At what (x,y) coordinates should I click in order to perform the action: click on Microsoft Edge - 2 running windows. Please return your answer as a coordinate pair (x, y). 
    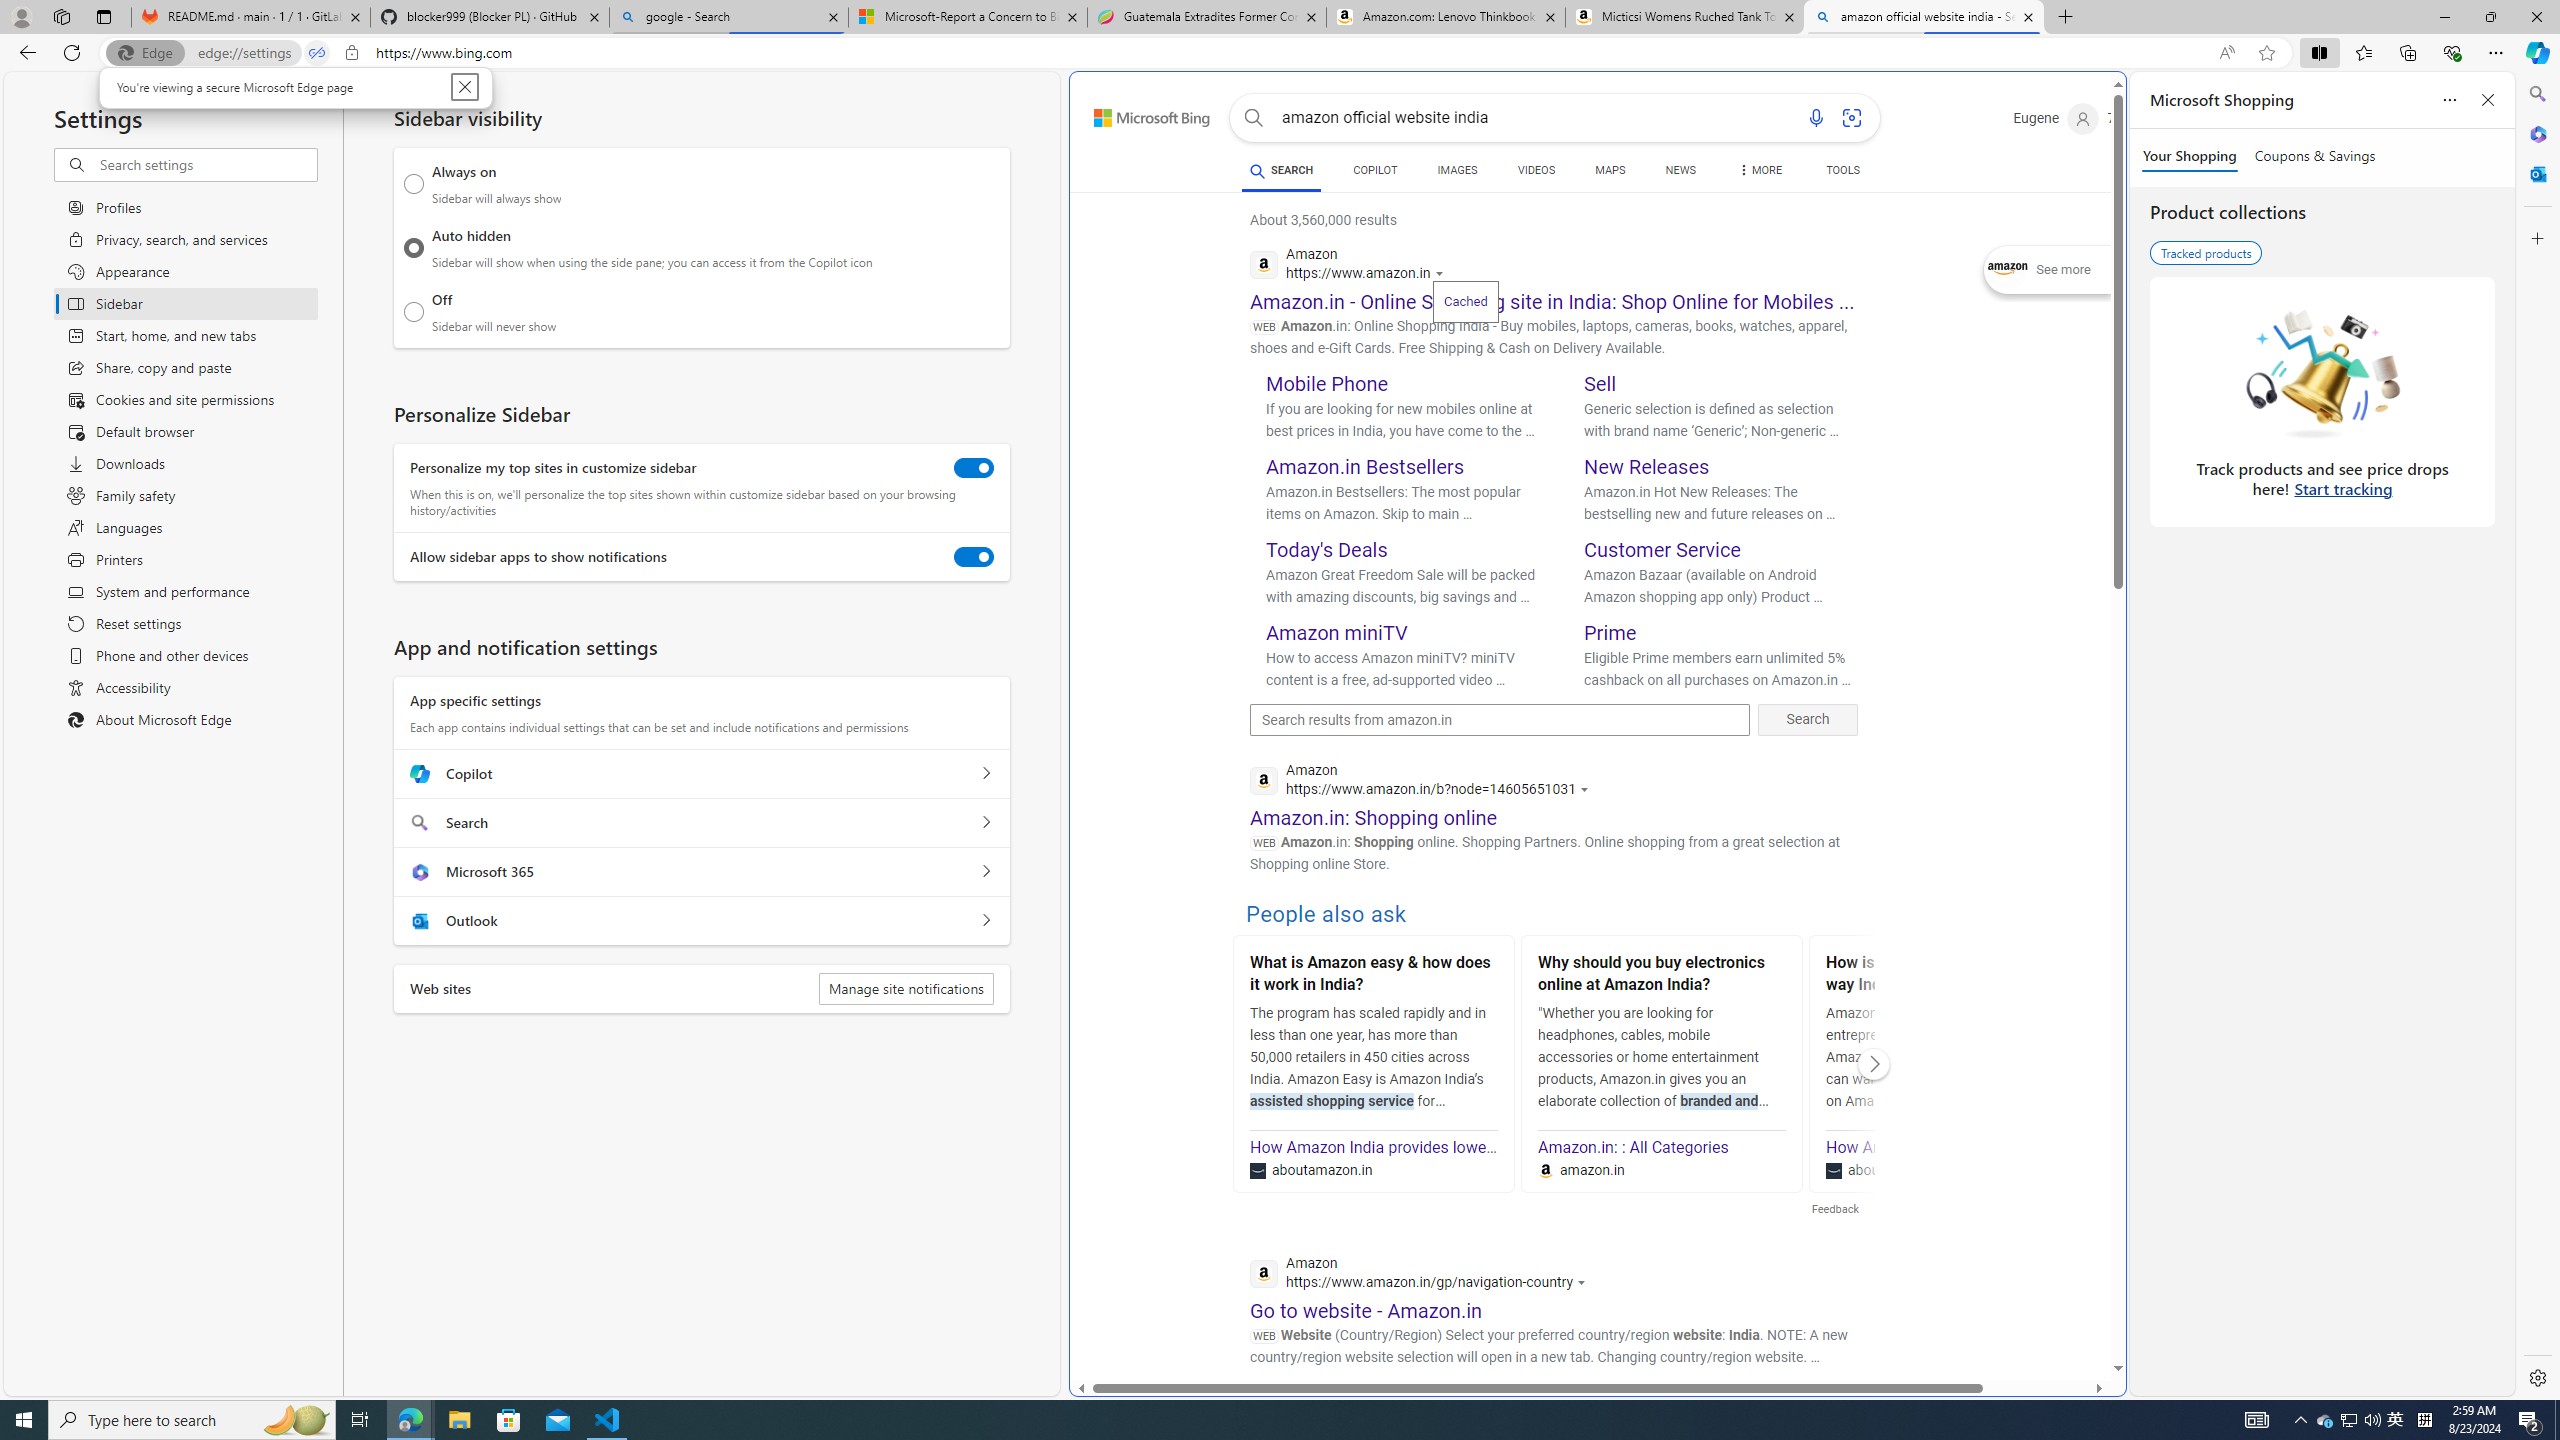
    Looking at the image, I should click on (410, 1420).